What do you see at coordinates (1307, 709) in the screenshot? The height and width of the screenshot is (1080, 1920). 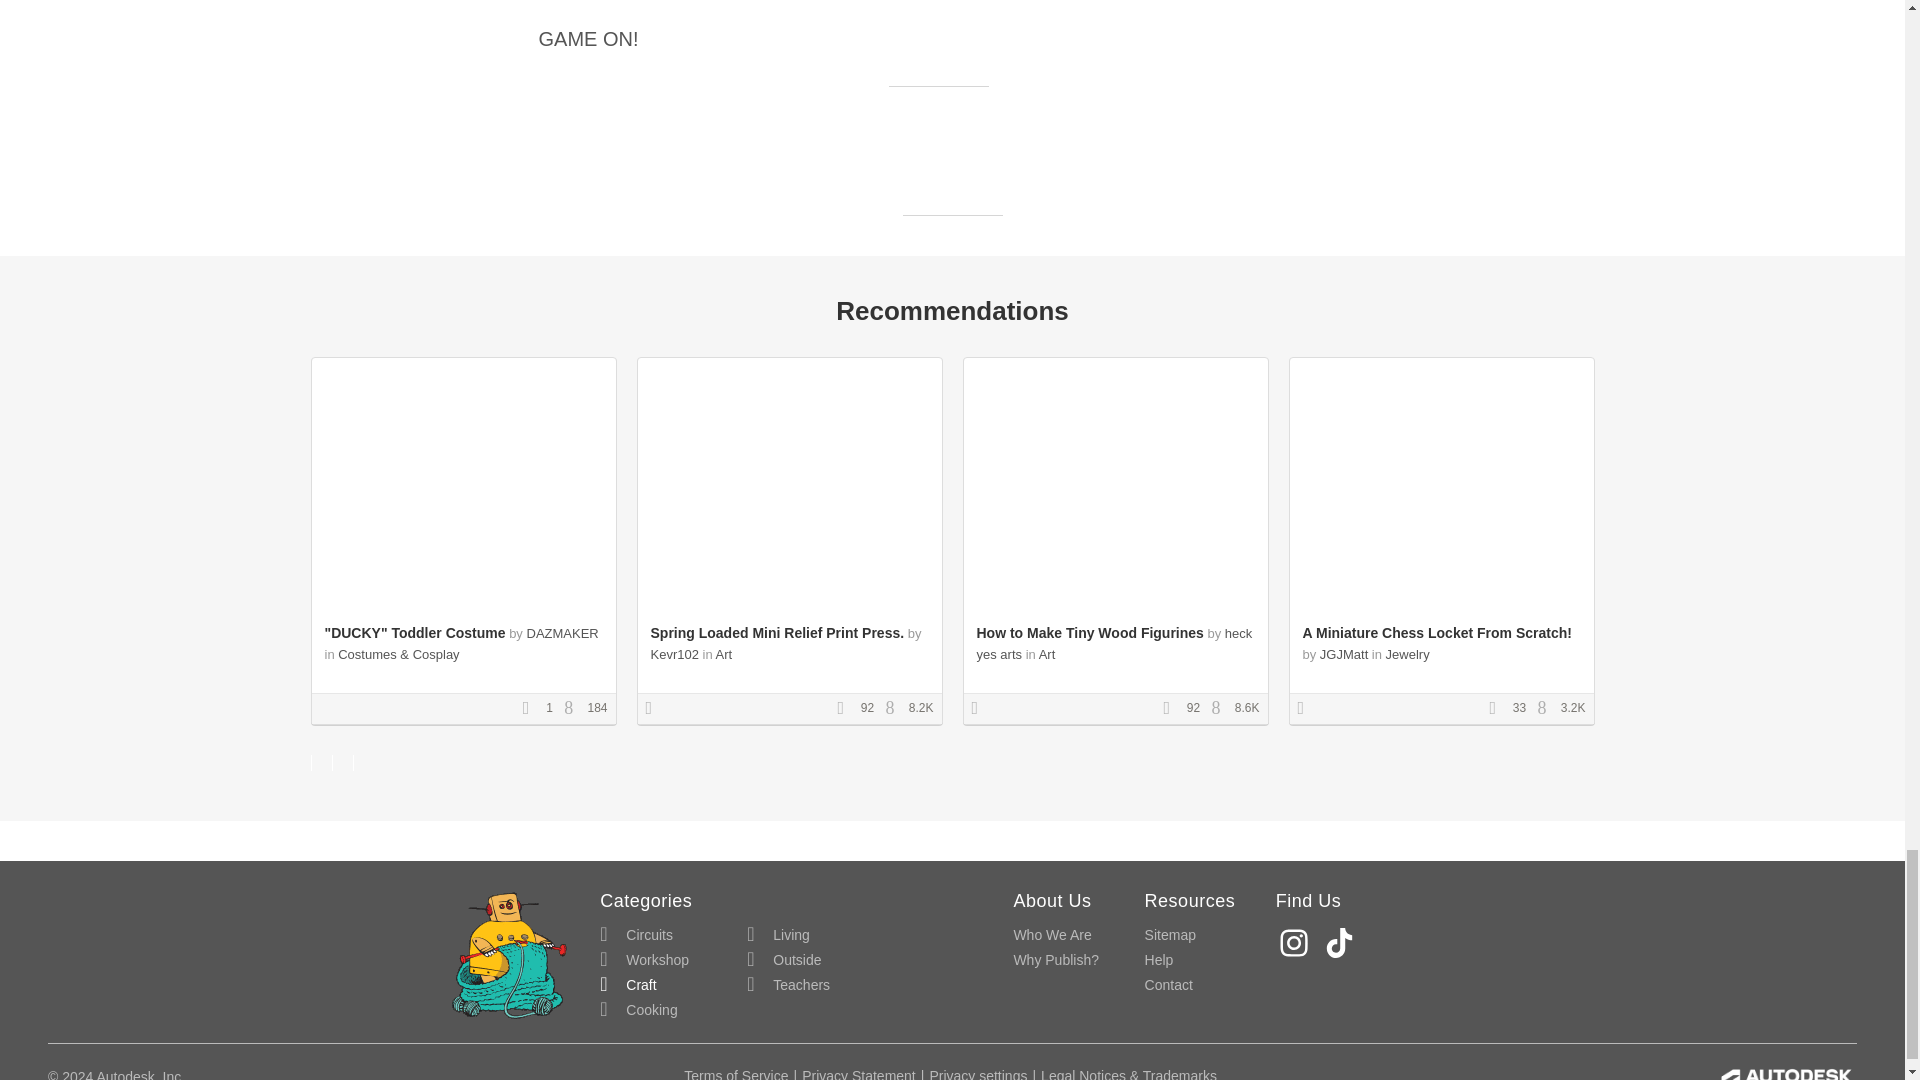 I see `Contest Winner` at bounding box center [1307, 709].